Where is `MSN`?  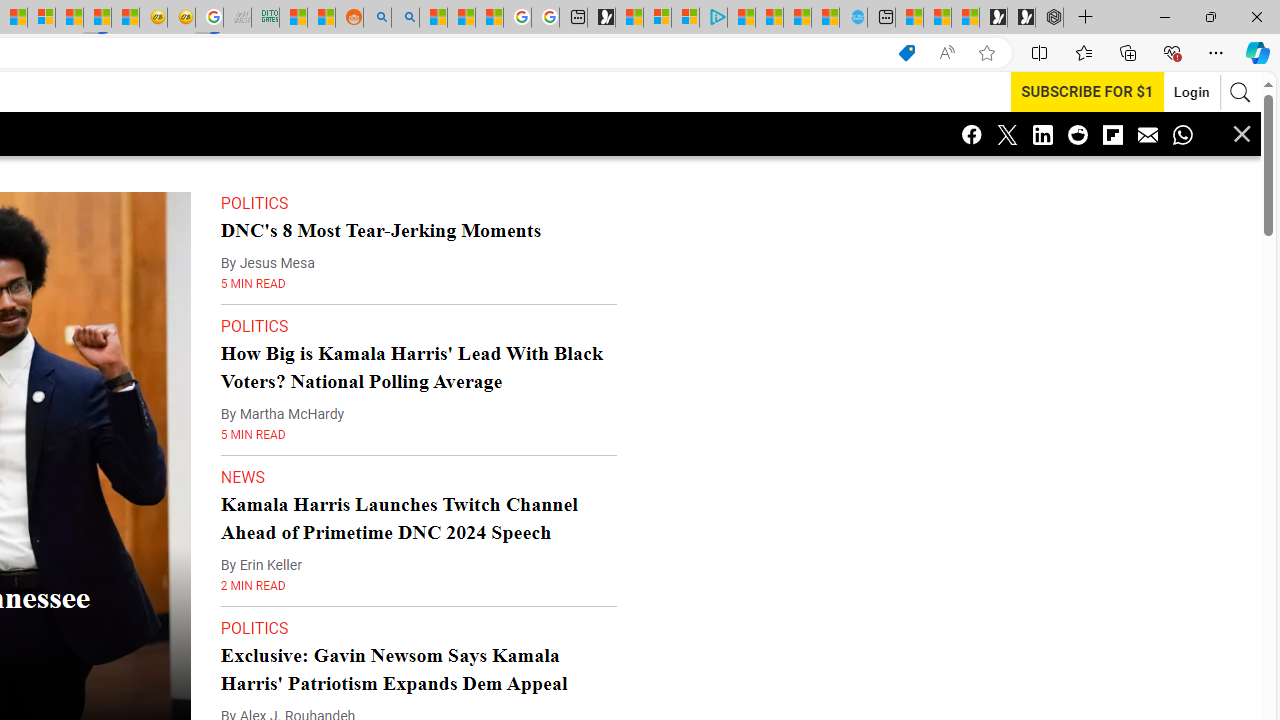
MSN is located at coordinates (98, 18).